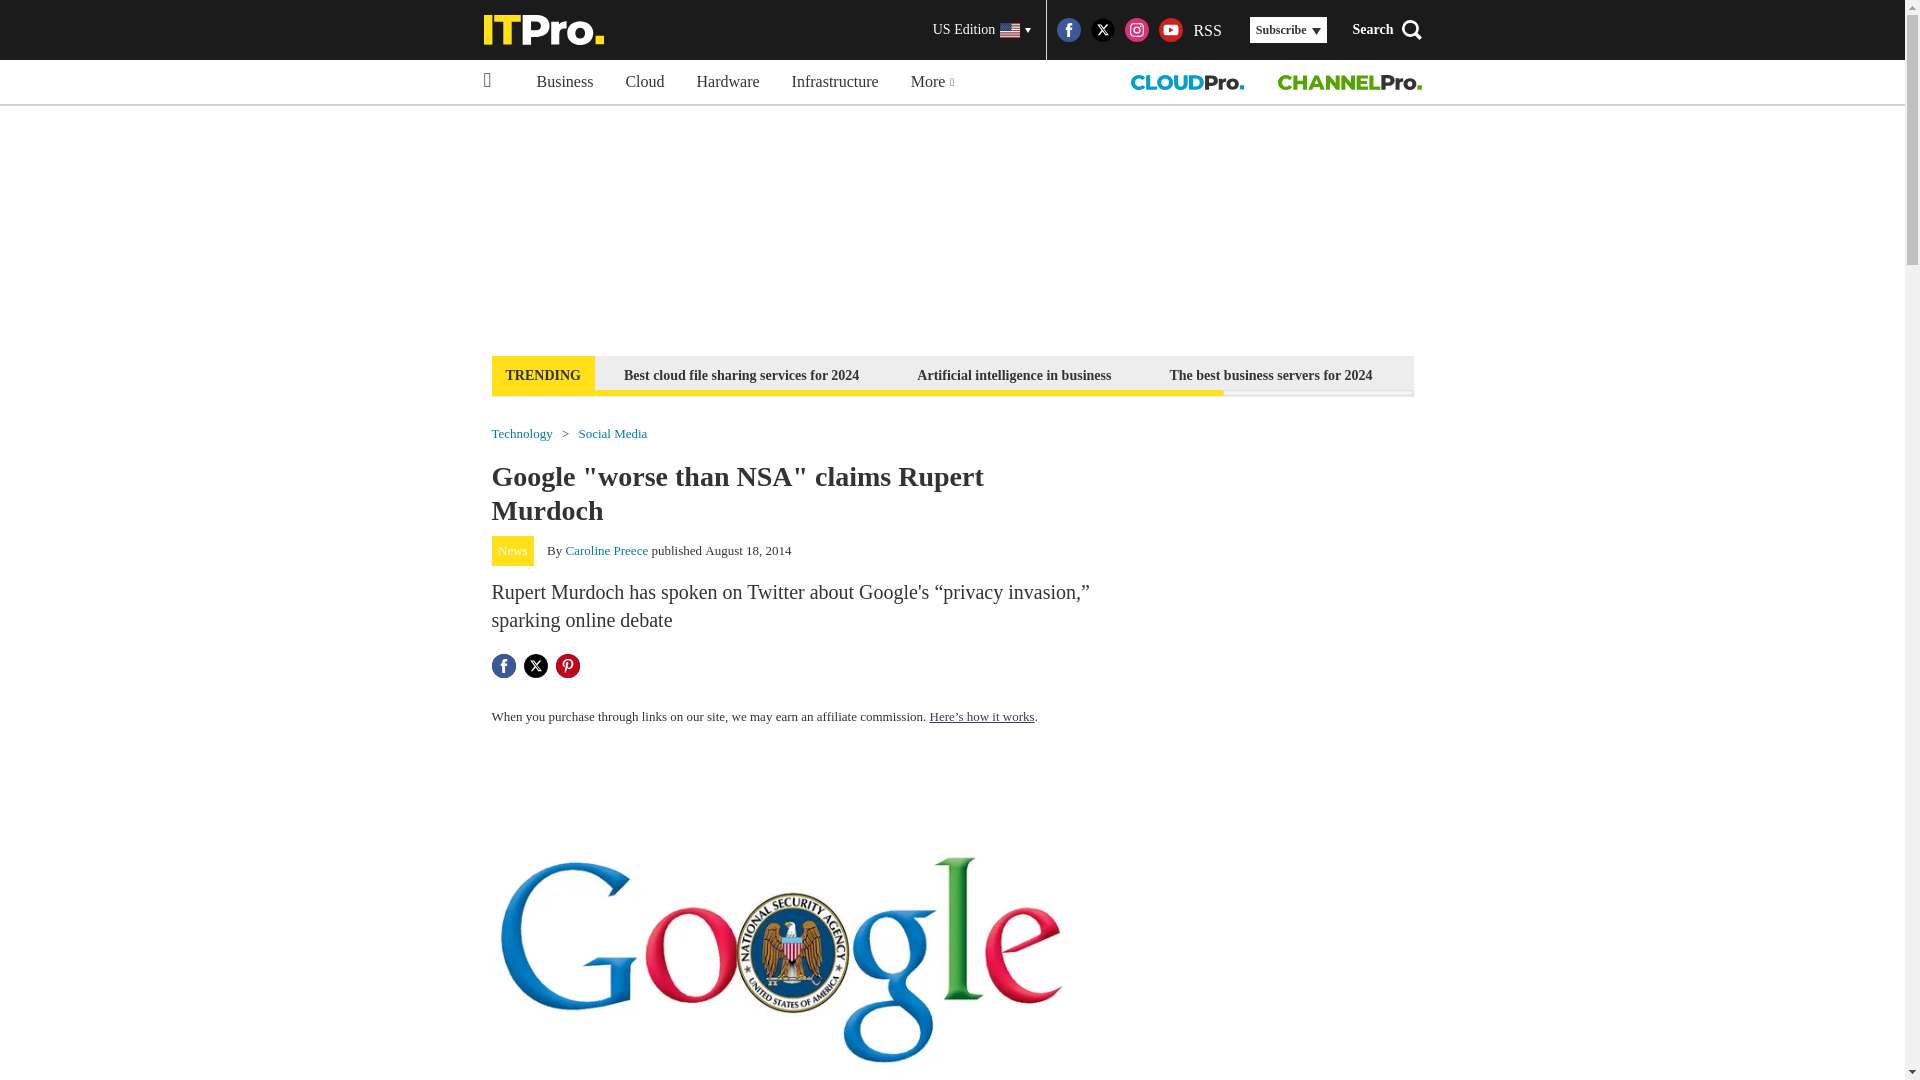  What do you see at coordinates (834, 82) in the screenshot?
I see `Infrastructure` at bounding box center [834, 82].